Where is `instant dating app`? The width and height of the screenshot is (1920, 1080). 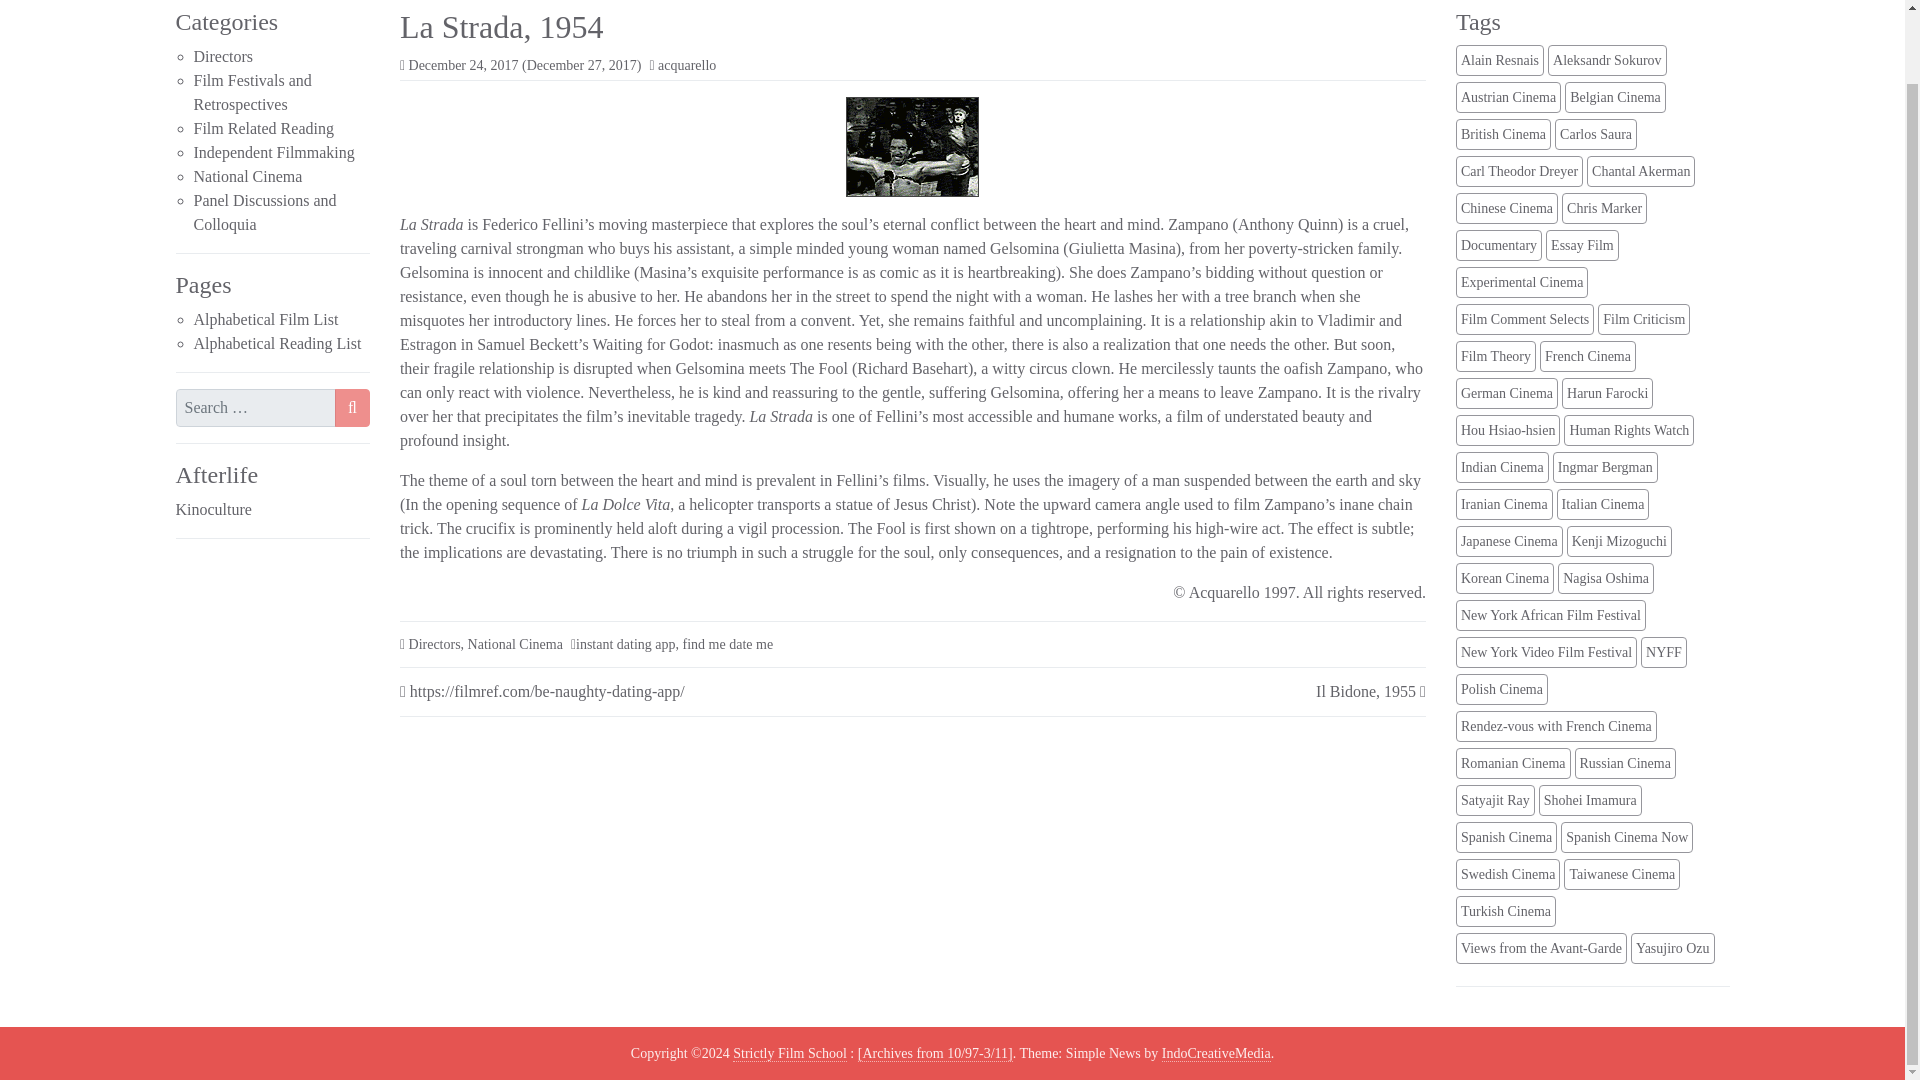
instant dating app is located at coordinates (626, 644).